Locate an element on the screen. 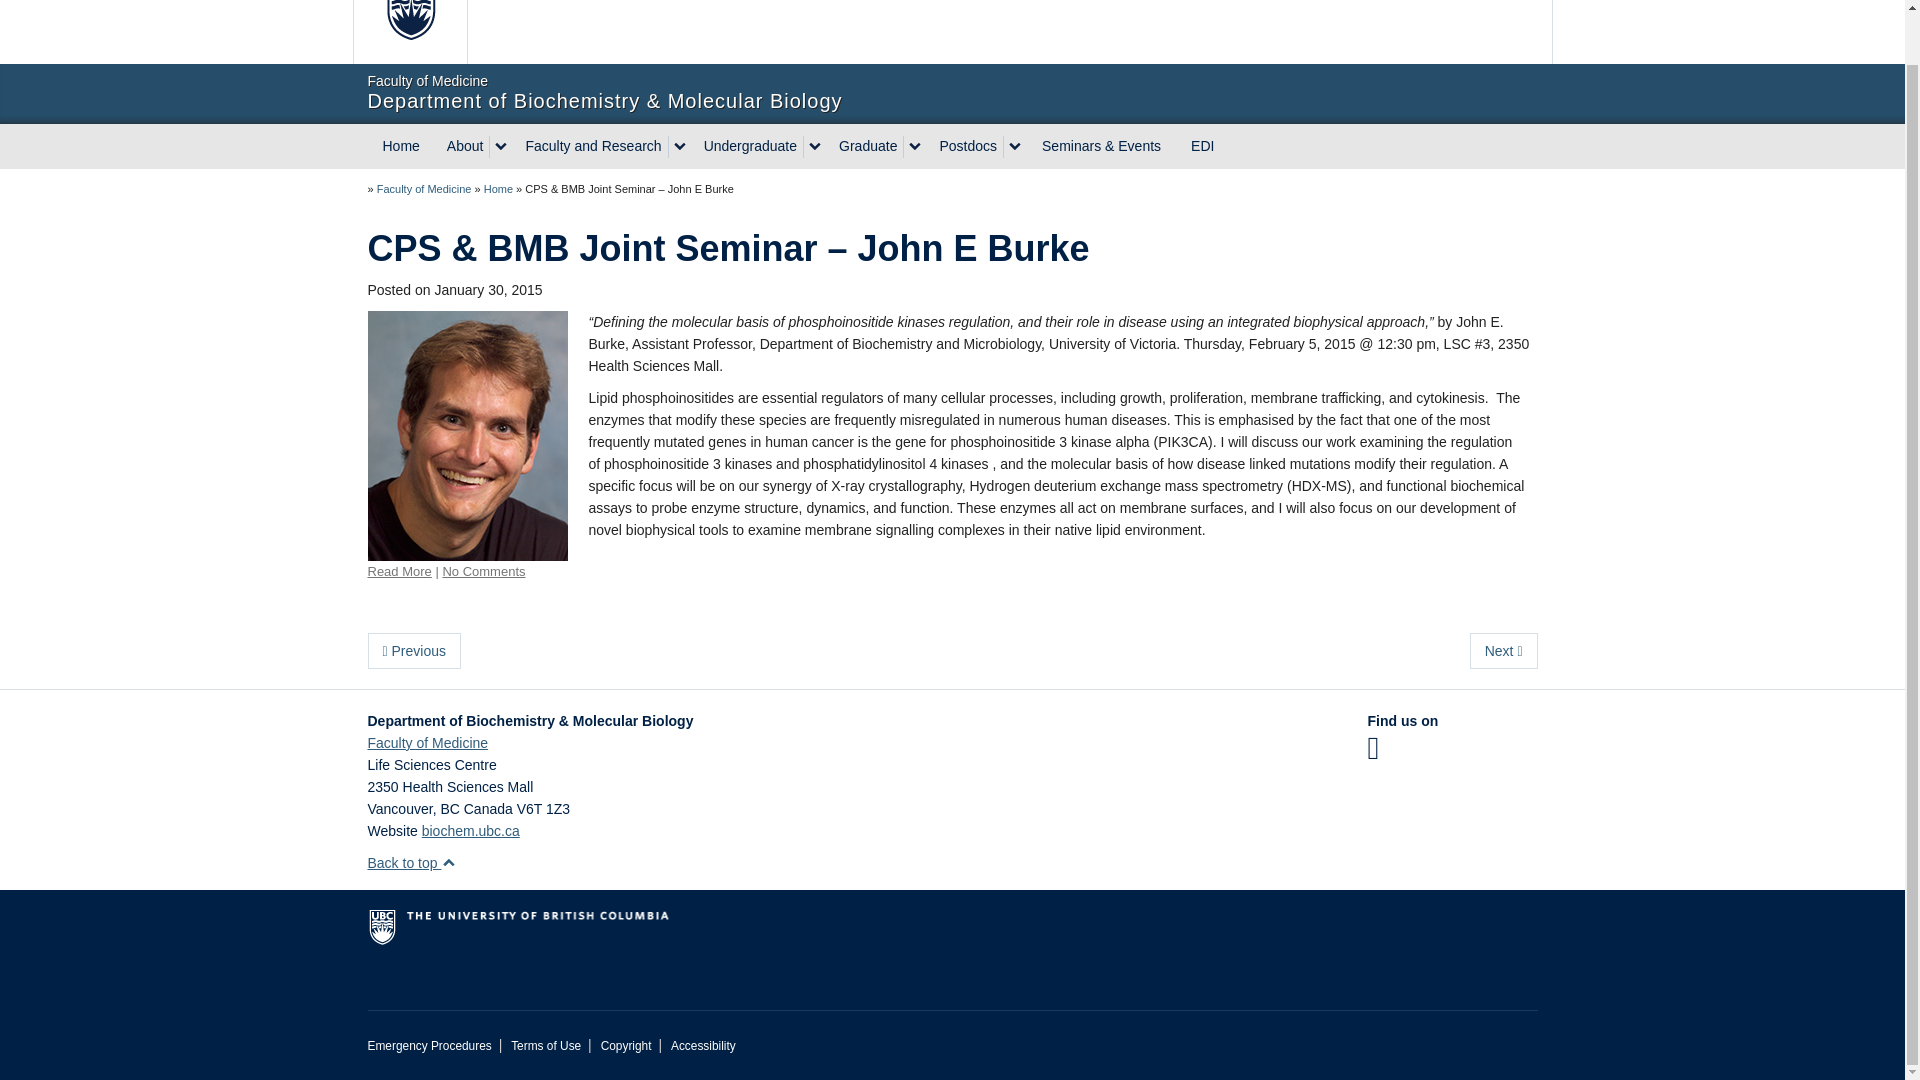 Image resolution: width=1920 pixels, height=1080 pixels. About is located at coordinates (463, 146).